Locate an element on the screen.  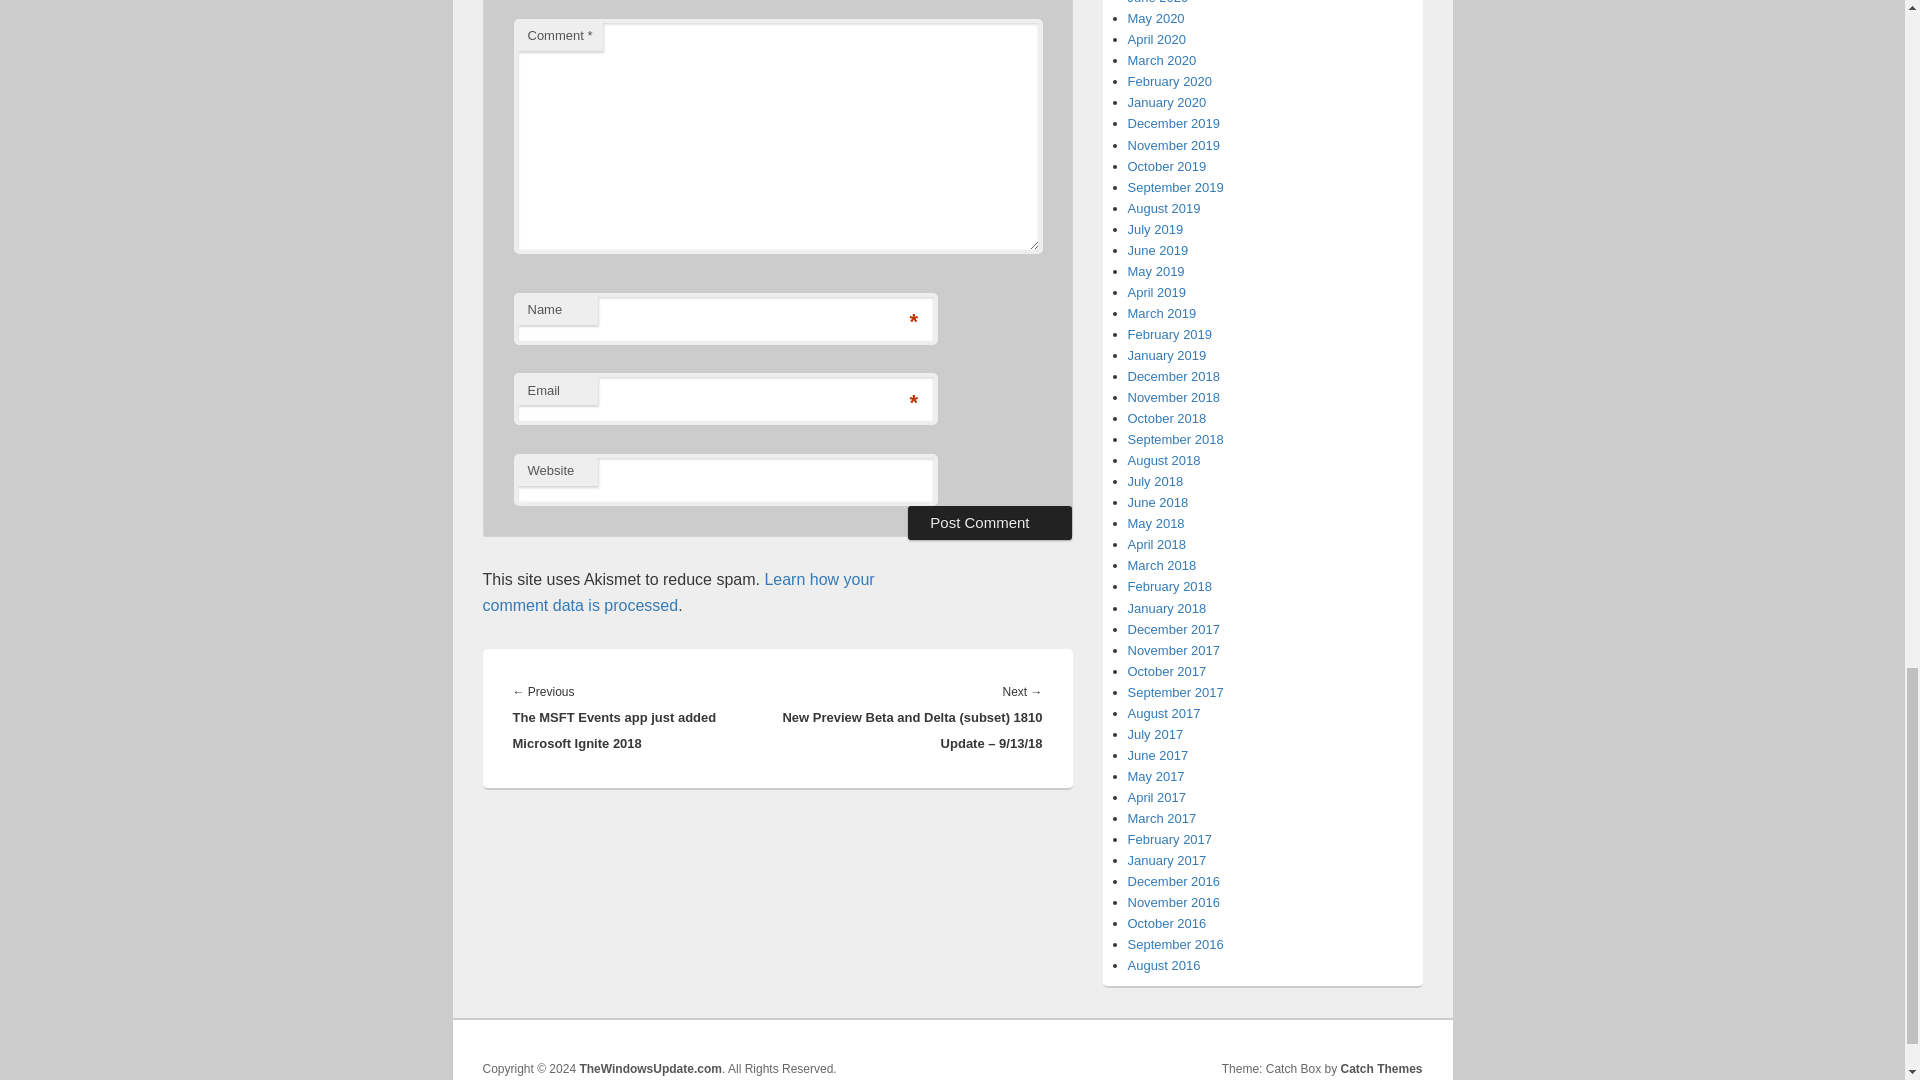
Learn how your comment data is processed is located at coordinates (677, 592).